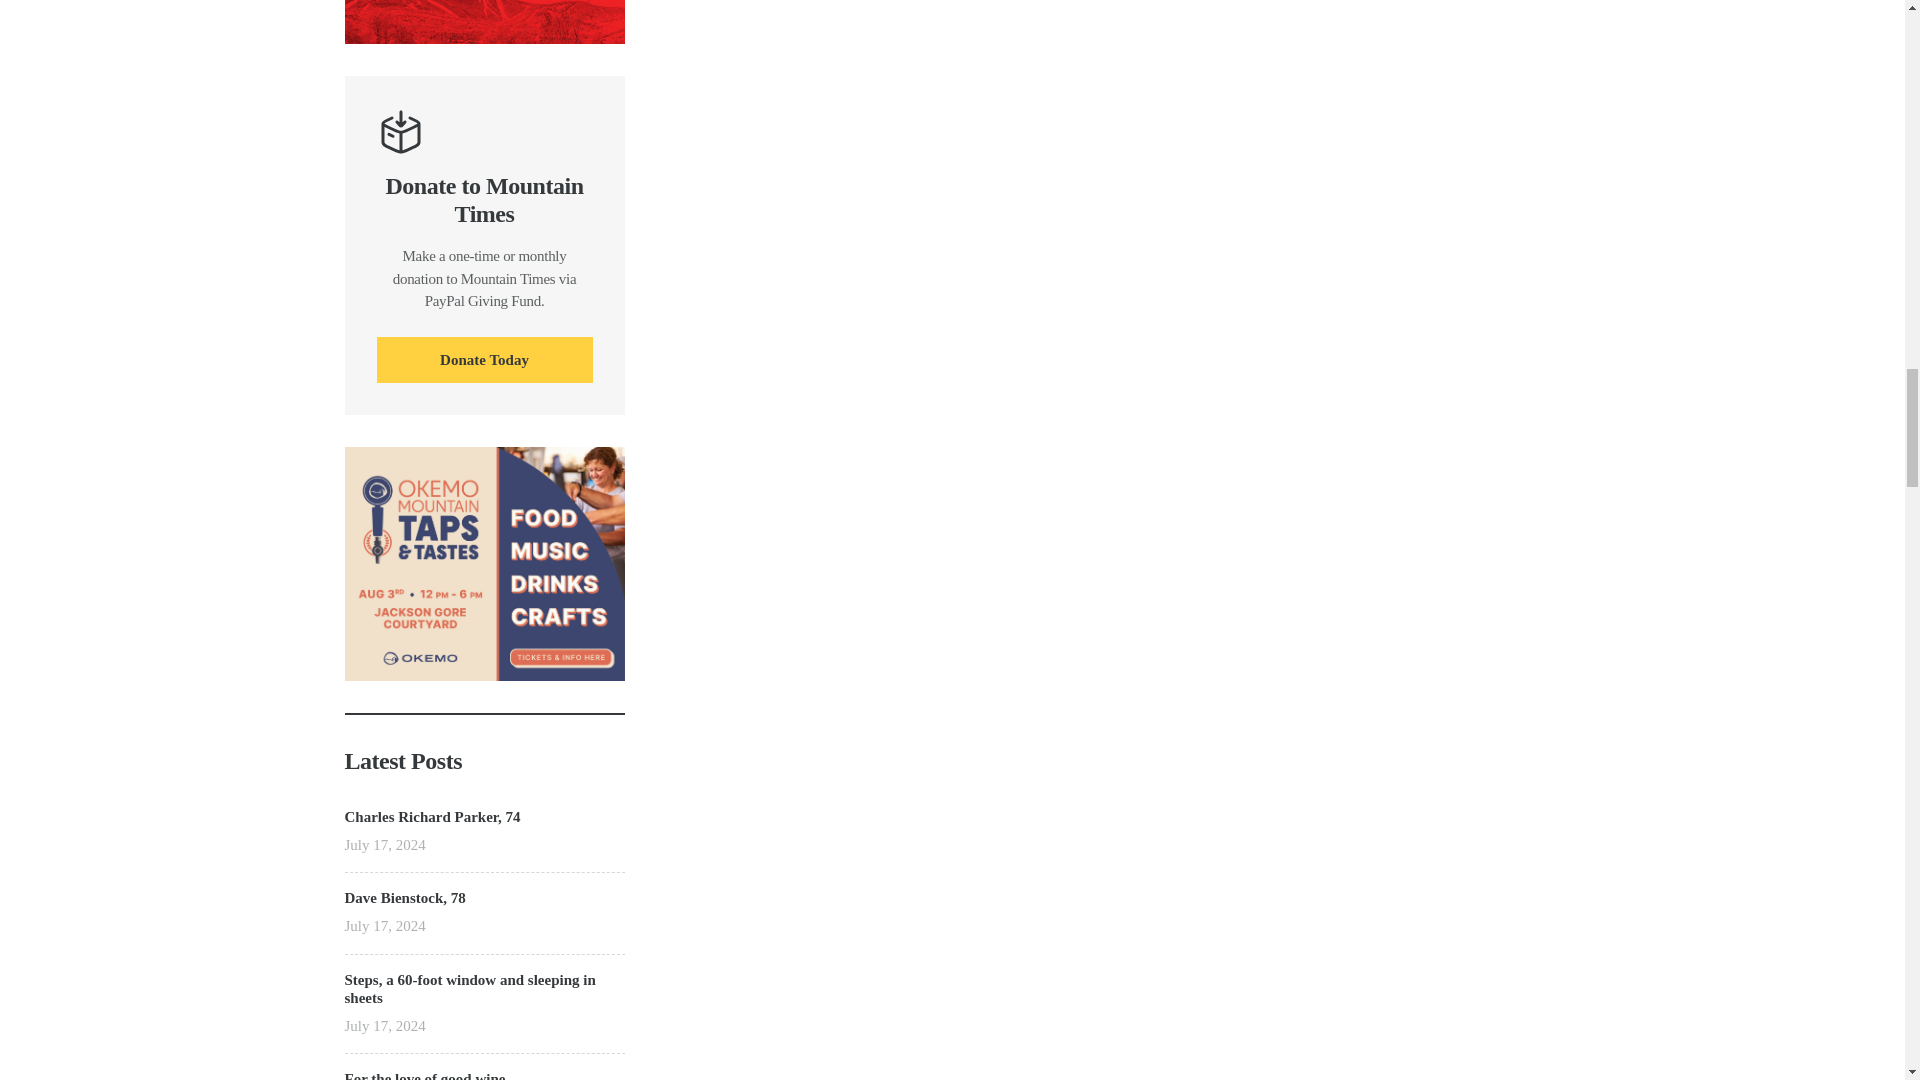 The image size is (1920, 1080). I want to click on Donate Today, so click(484, 360).